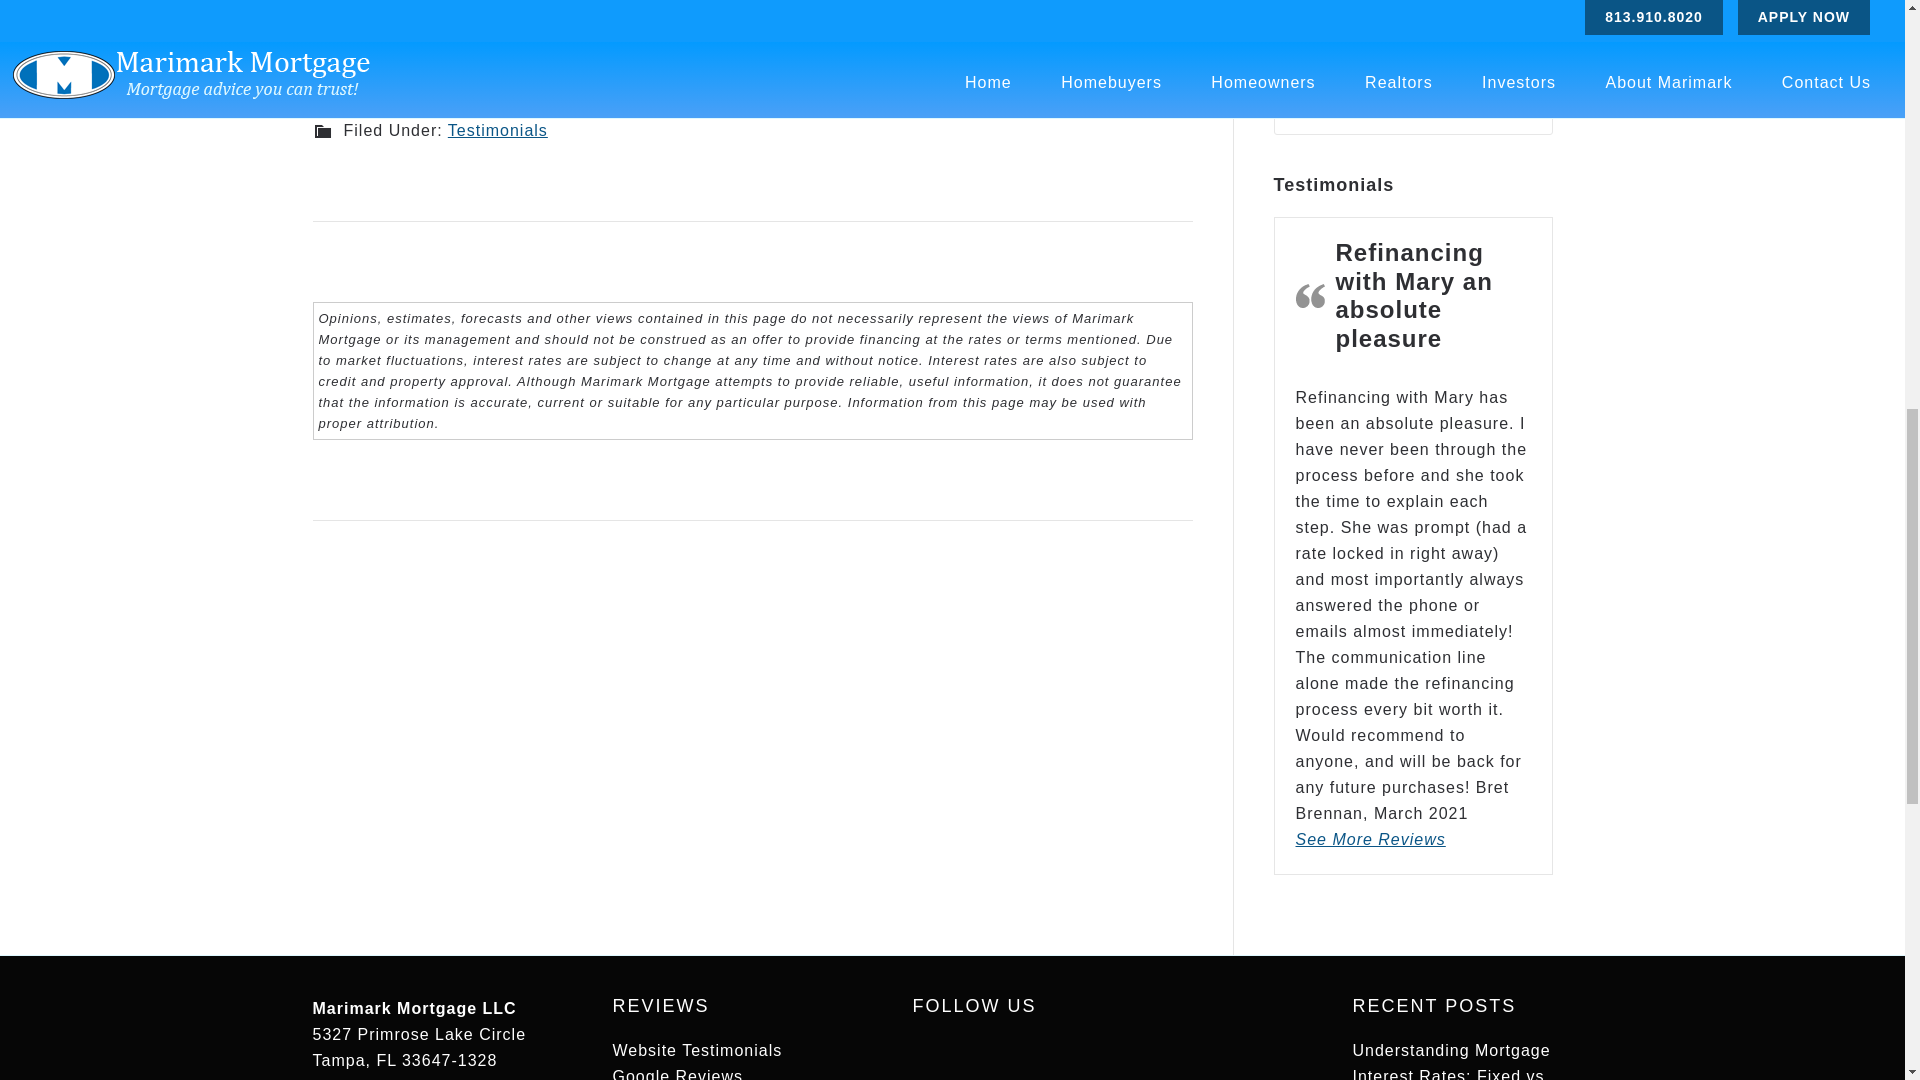 This screenshot has height=1080, width=1920. What do you see at coordinates (1370, 838) in the screenshot?
I see `See More Reviews` at bounding box center [1370, 838].